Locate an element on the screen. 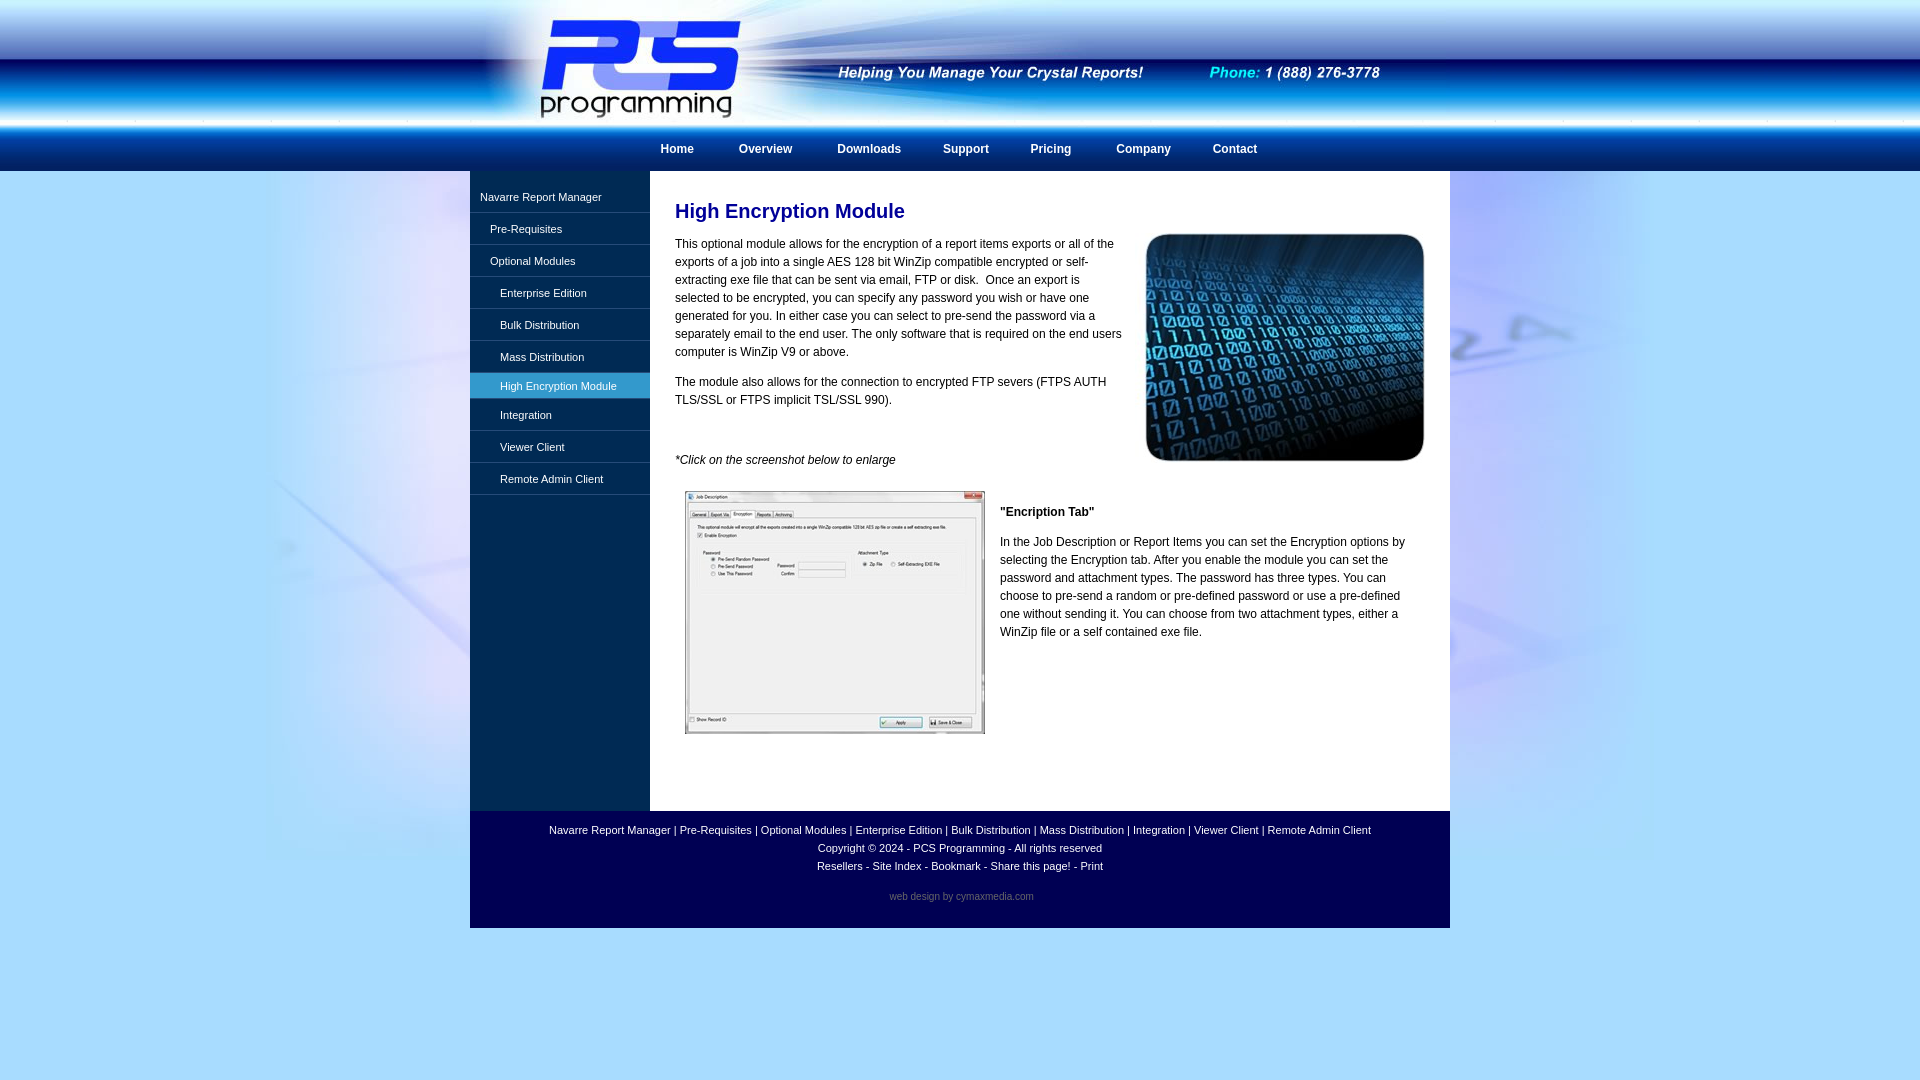  Pre-Requisites is located at coordinates (560, 228).